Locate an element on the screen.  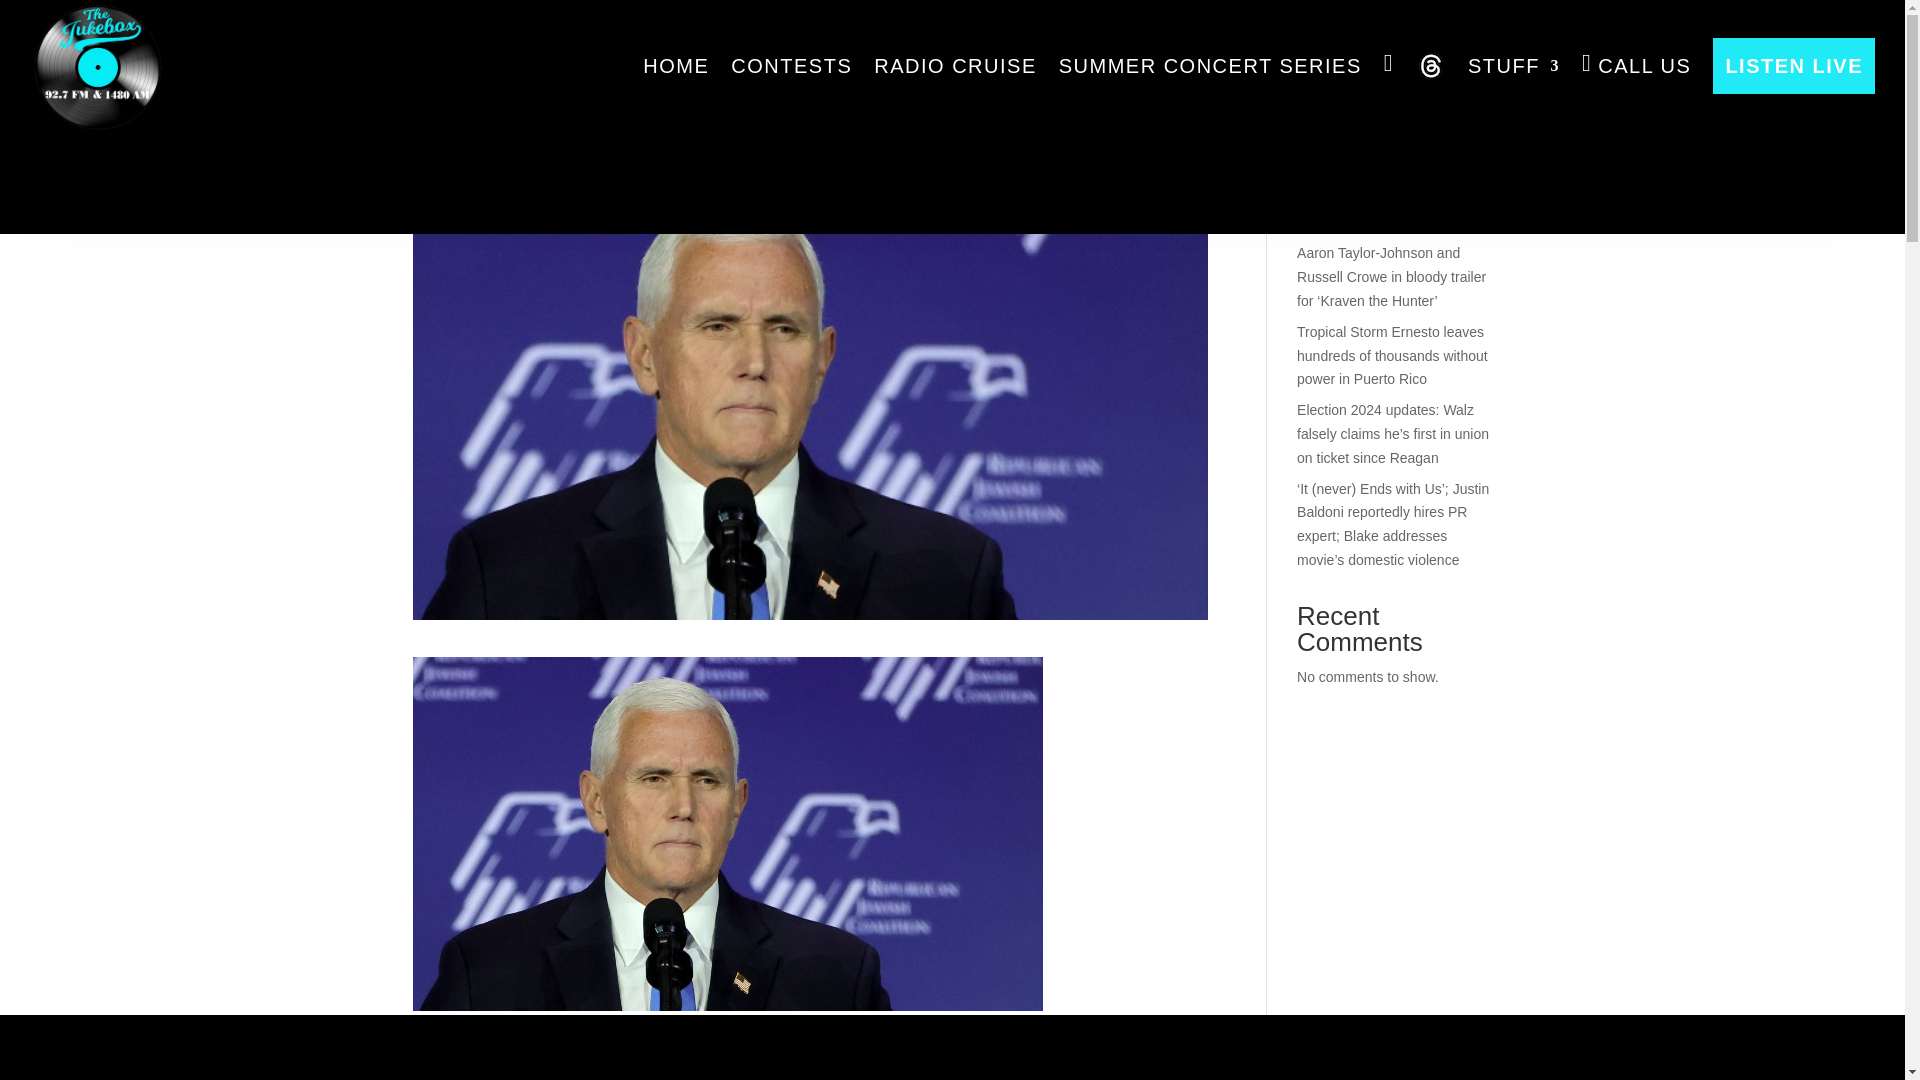
Politics is located at coordinates (596, 138).